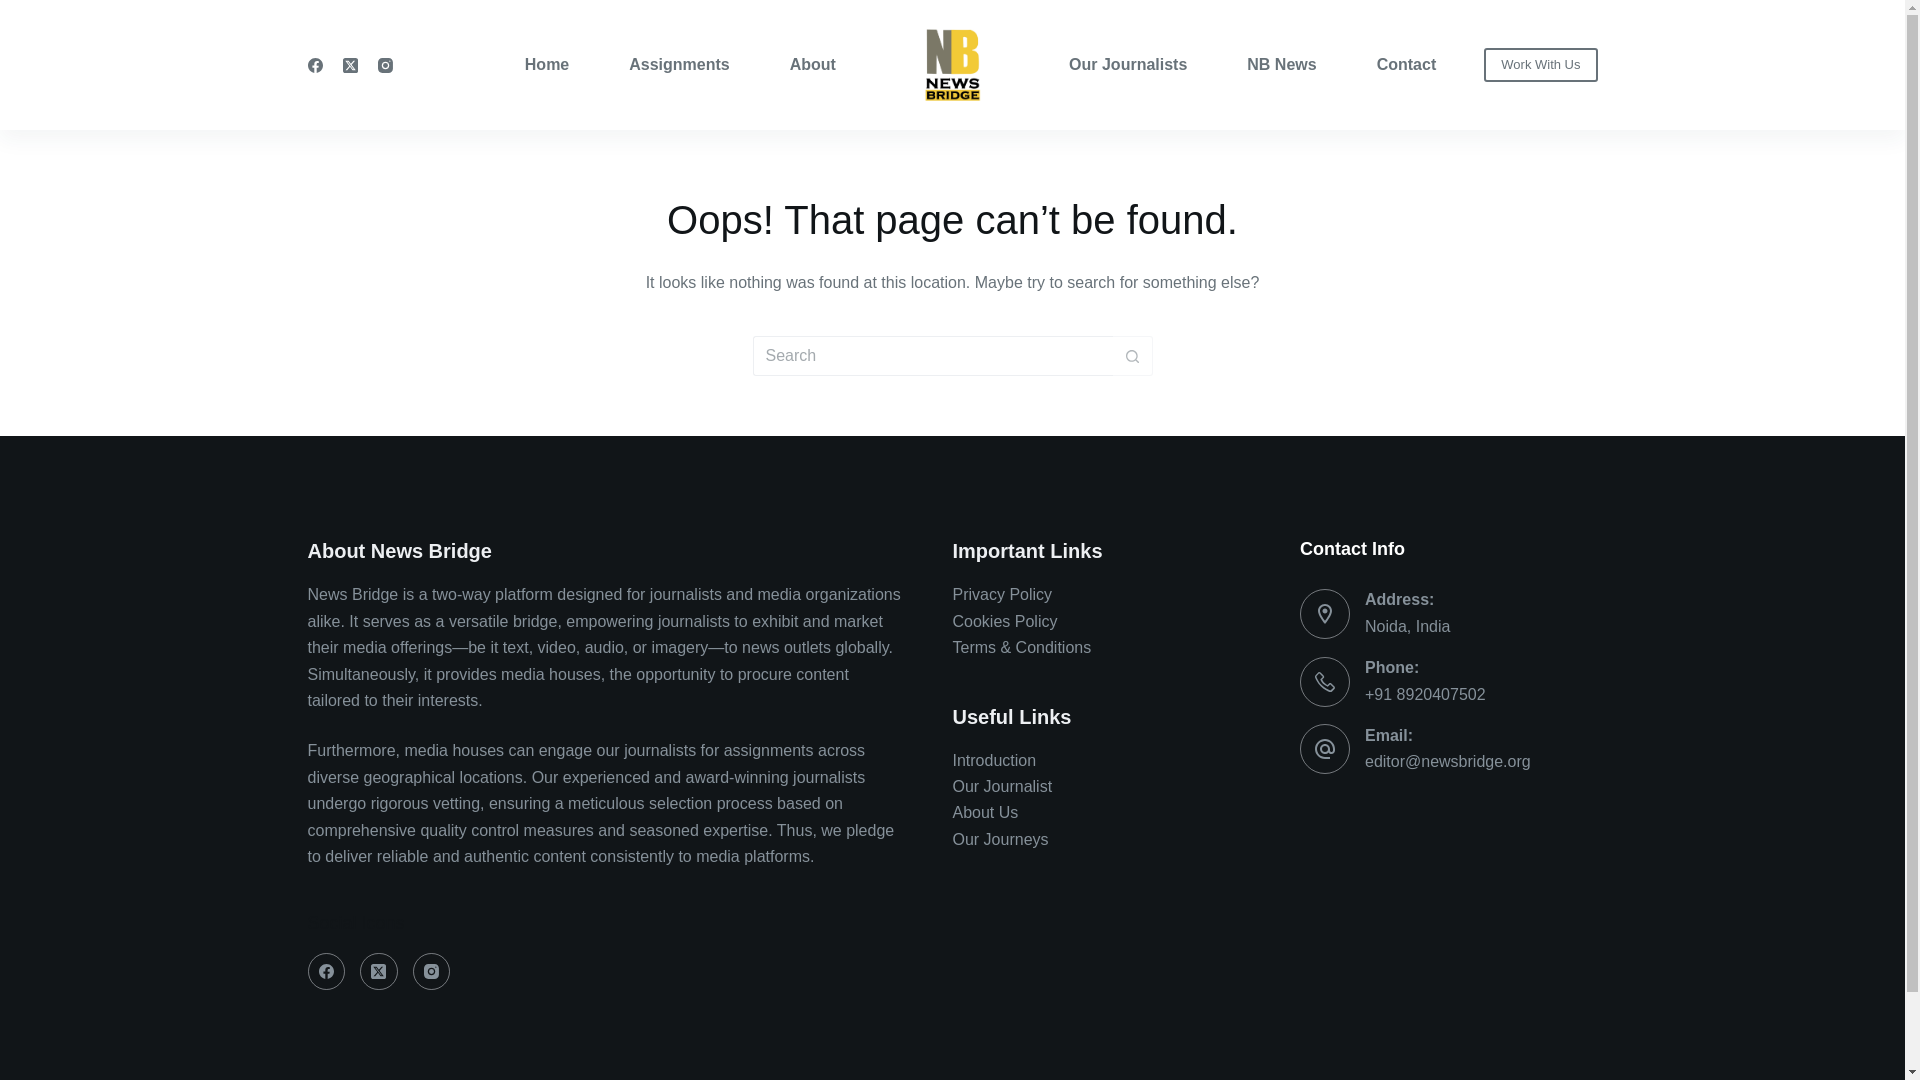 This screenshot has height=1080, width=1920. I want to click on Introduction, so click(994, 760).